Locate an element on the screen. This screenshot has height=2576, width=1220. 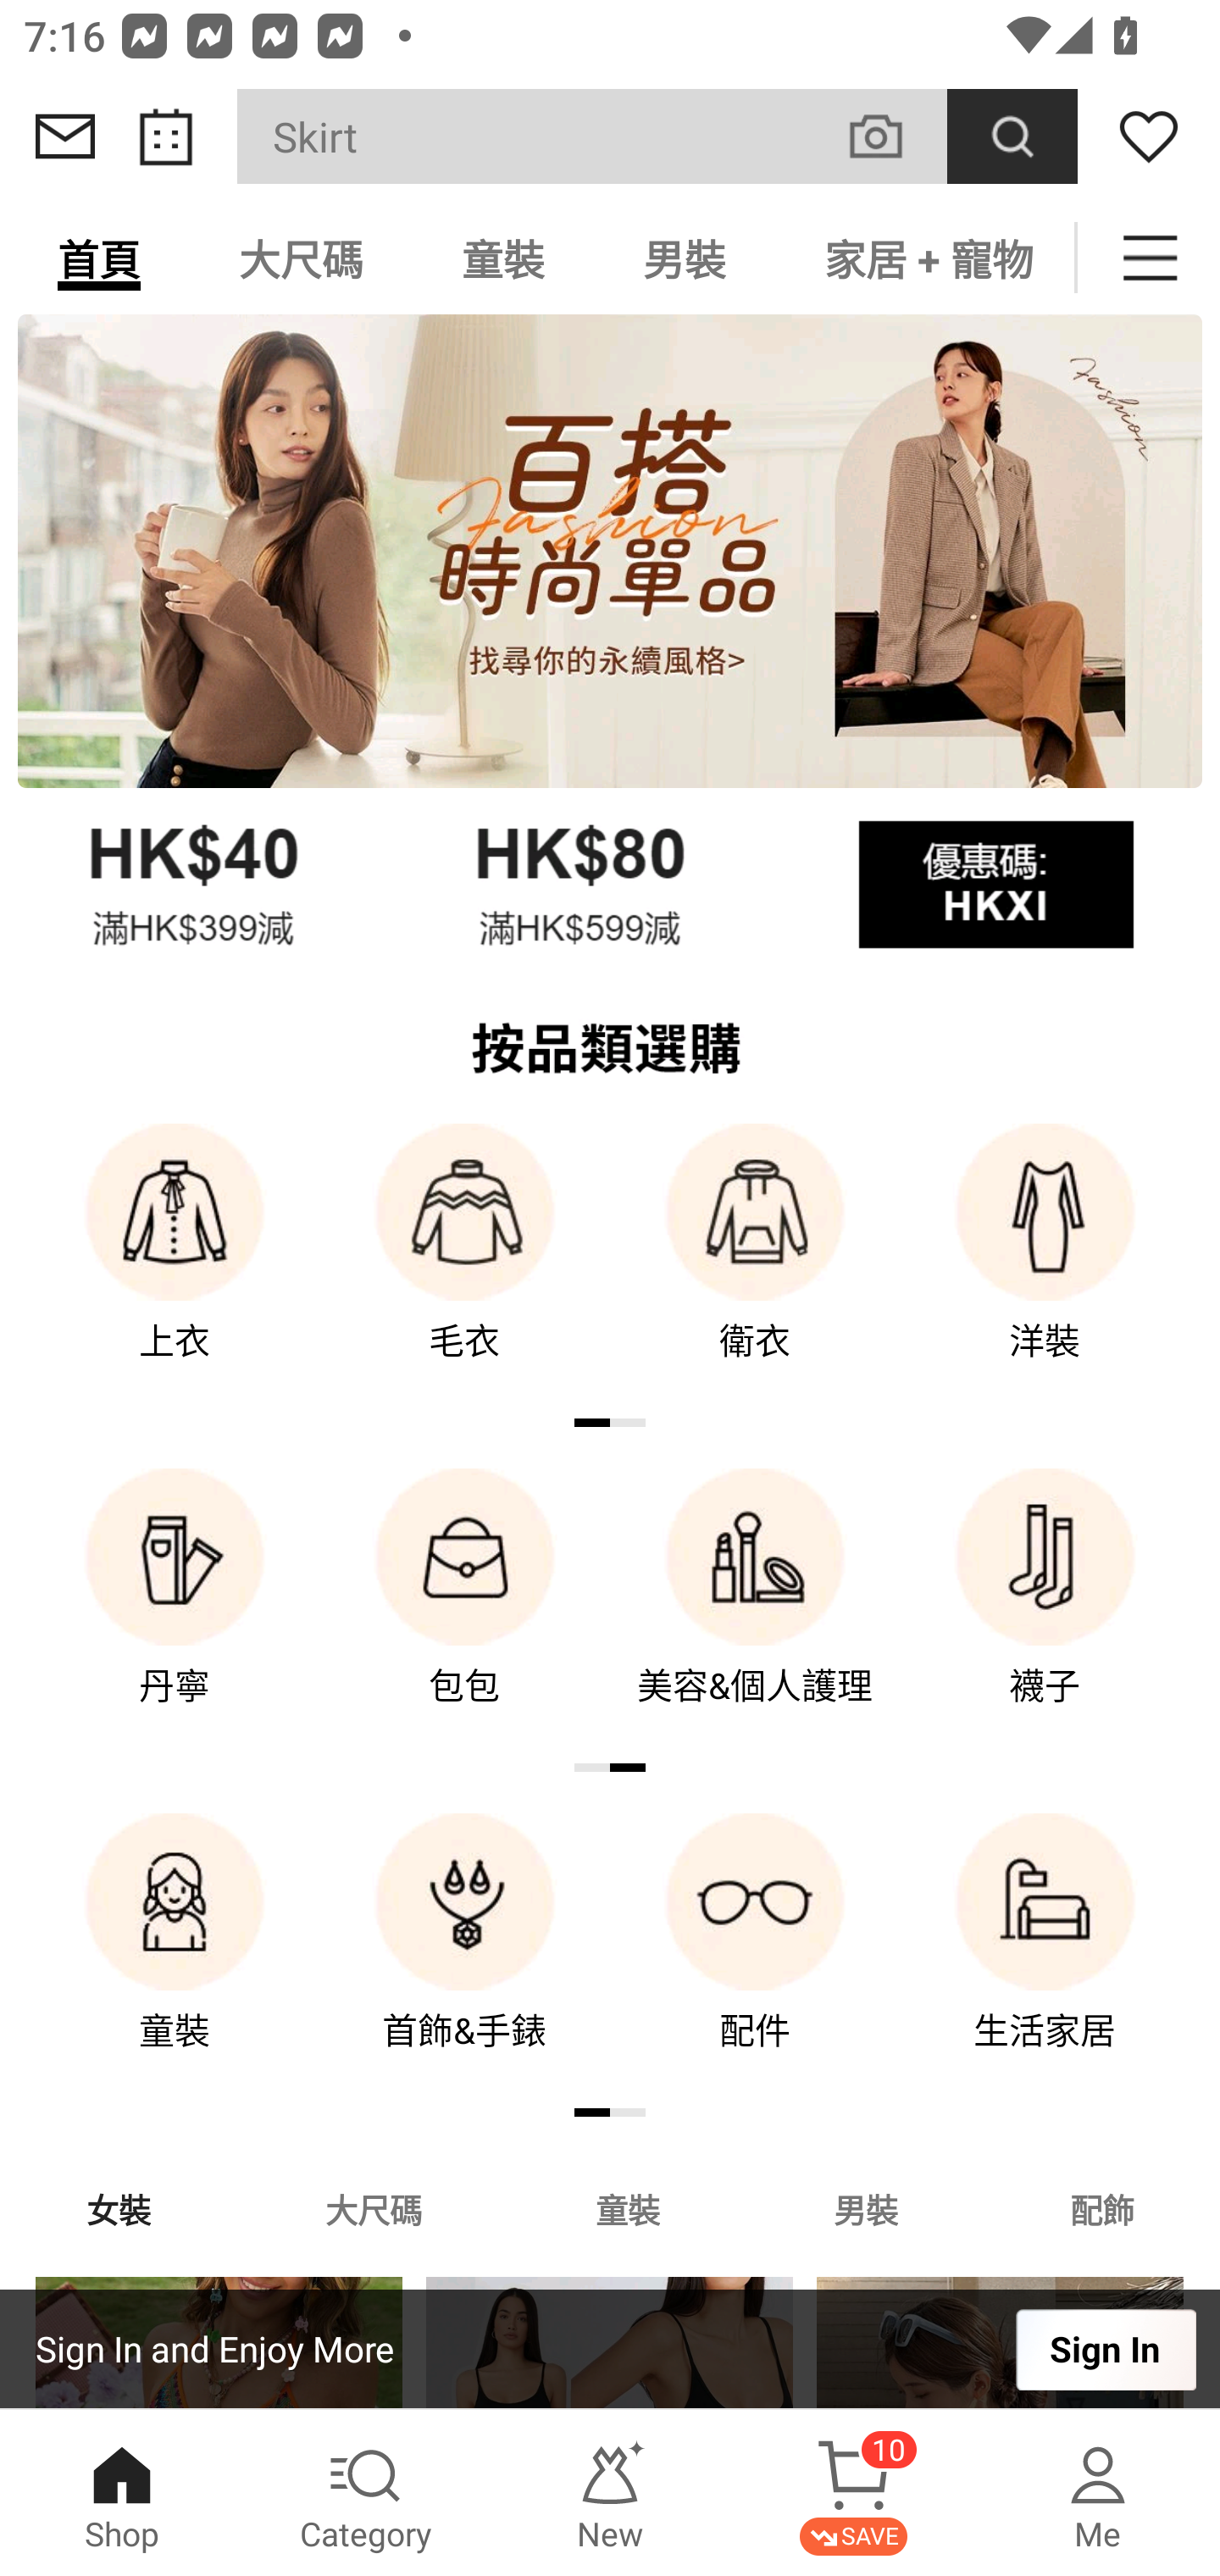
Me is located at coordinates (1098, 2493).